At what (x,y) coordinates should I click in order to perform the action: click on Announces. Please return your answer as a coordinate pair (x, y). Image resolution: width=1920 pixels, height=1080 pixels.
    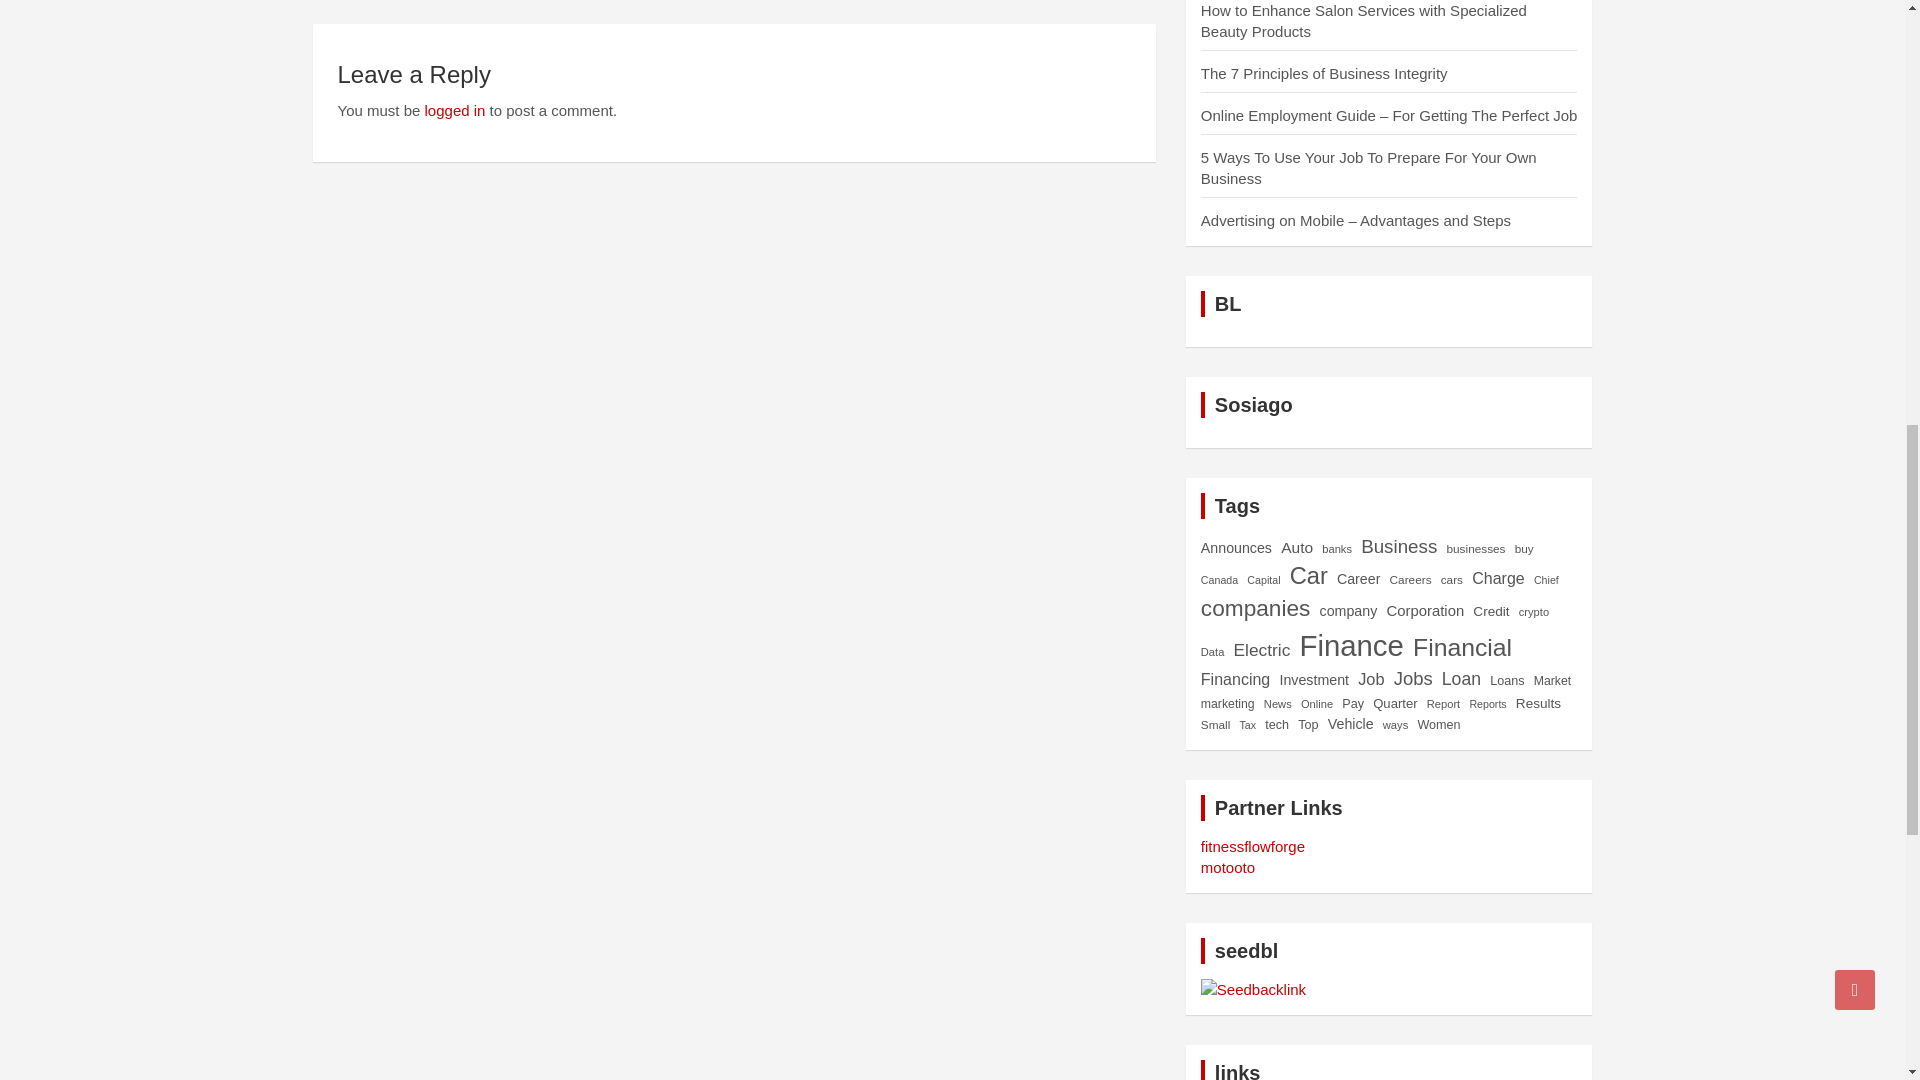
    Looking at the image, I should click on (1236, 548).